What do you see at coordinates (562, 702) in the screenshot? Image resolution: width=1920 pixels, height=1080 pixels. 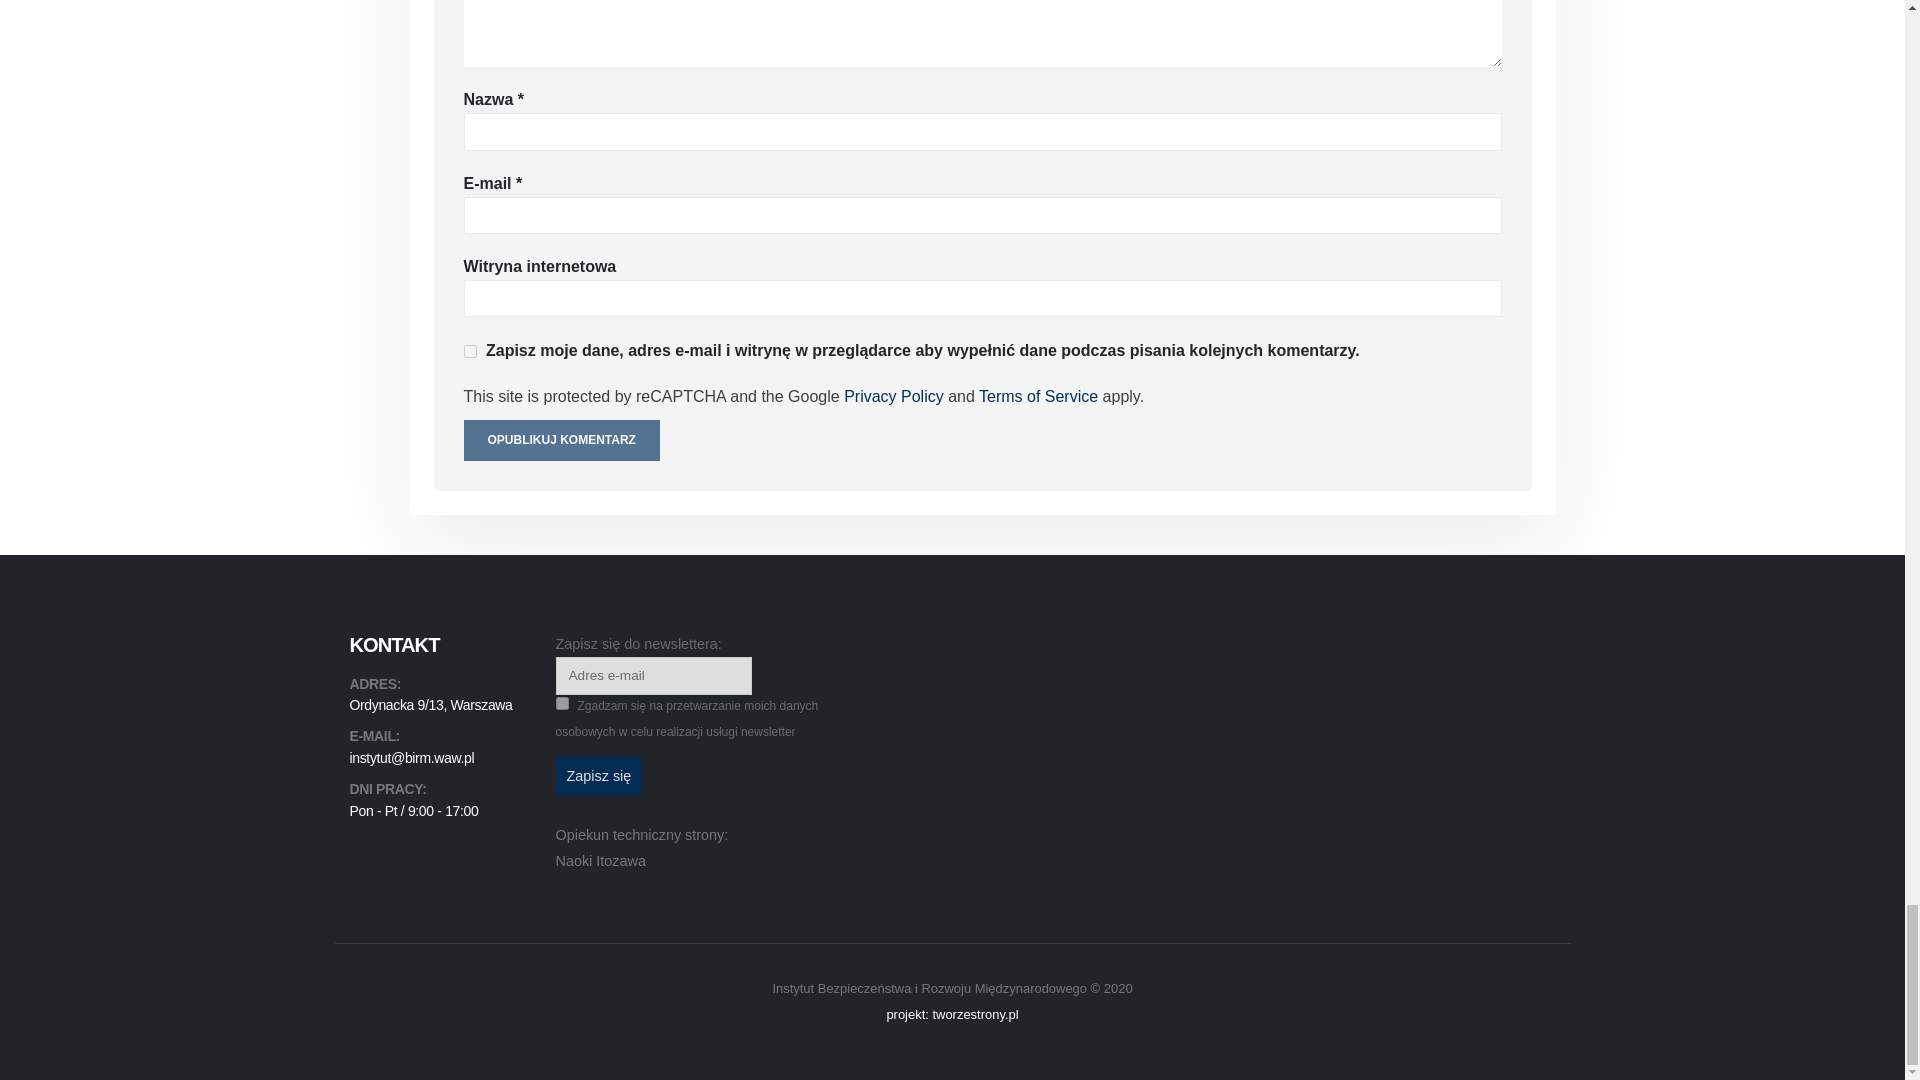 I see `1` at bounding box center [562, 702].